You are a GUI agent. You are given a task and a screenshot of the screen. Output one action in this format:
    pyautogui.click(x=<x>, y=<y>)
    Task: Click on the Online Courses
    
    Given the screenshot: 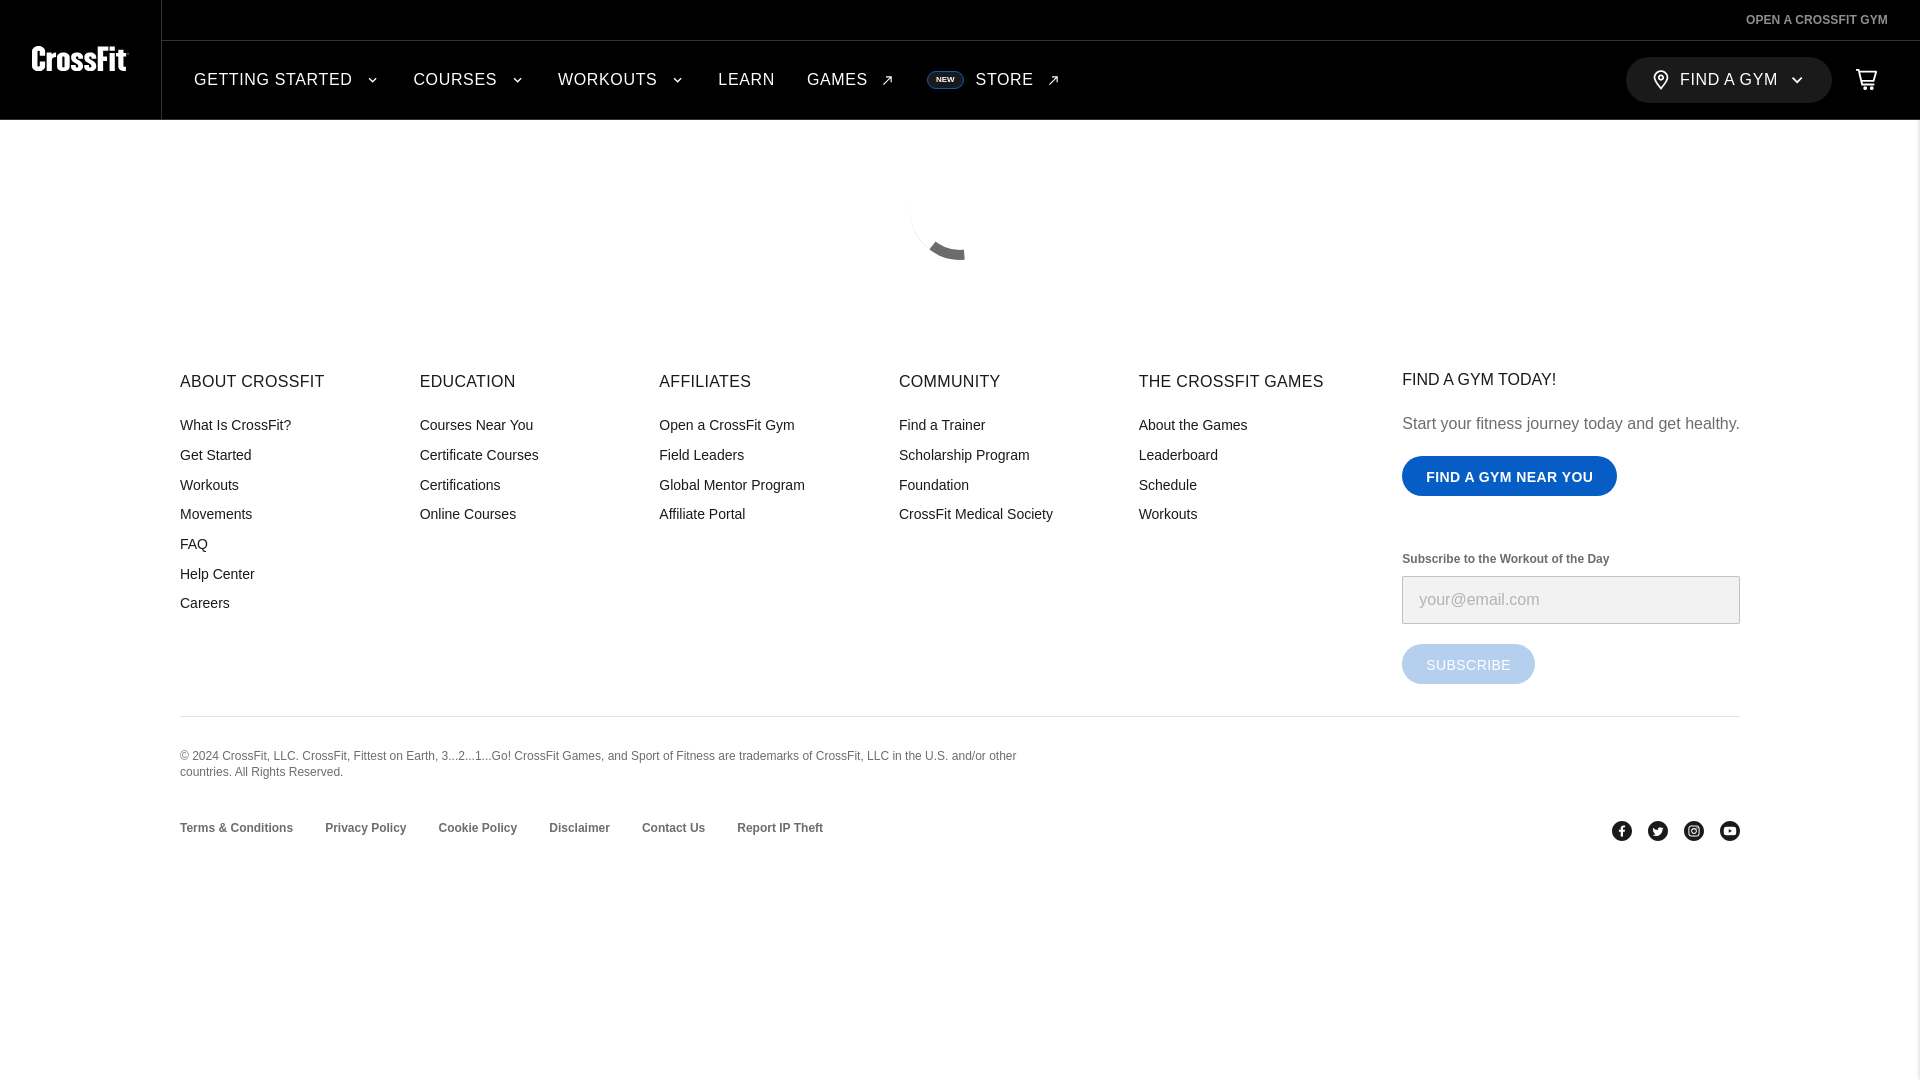 What is the action you would take?
    pyautogui.click(x=622, y=80)
    